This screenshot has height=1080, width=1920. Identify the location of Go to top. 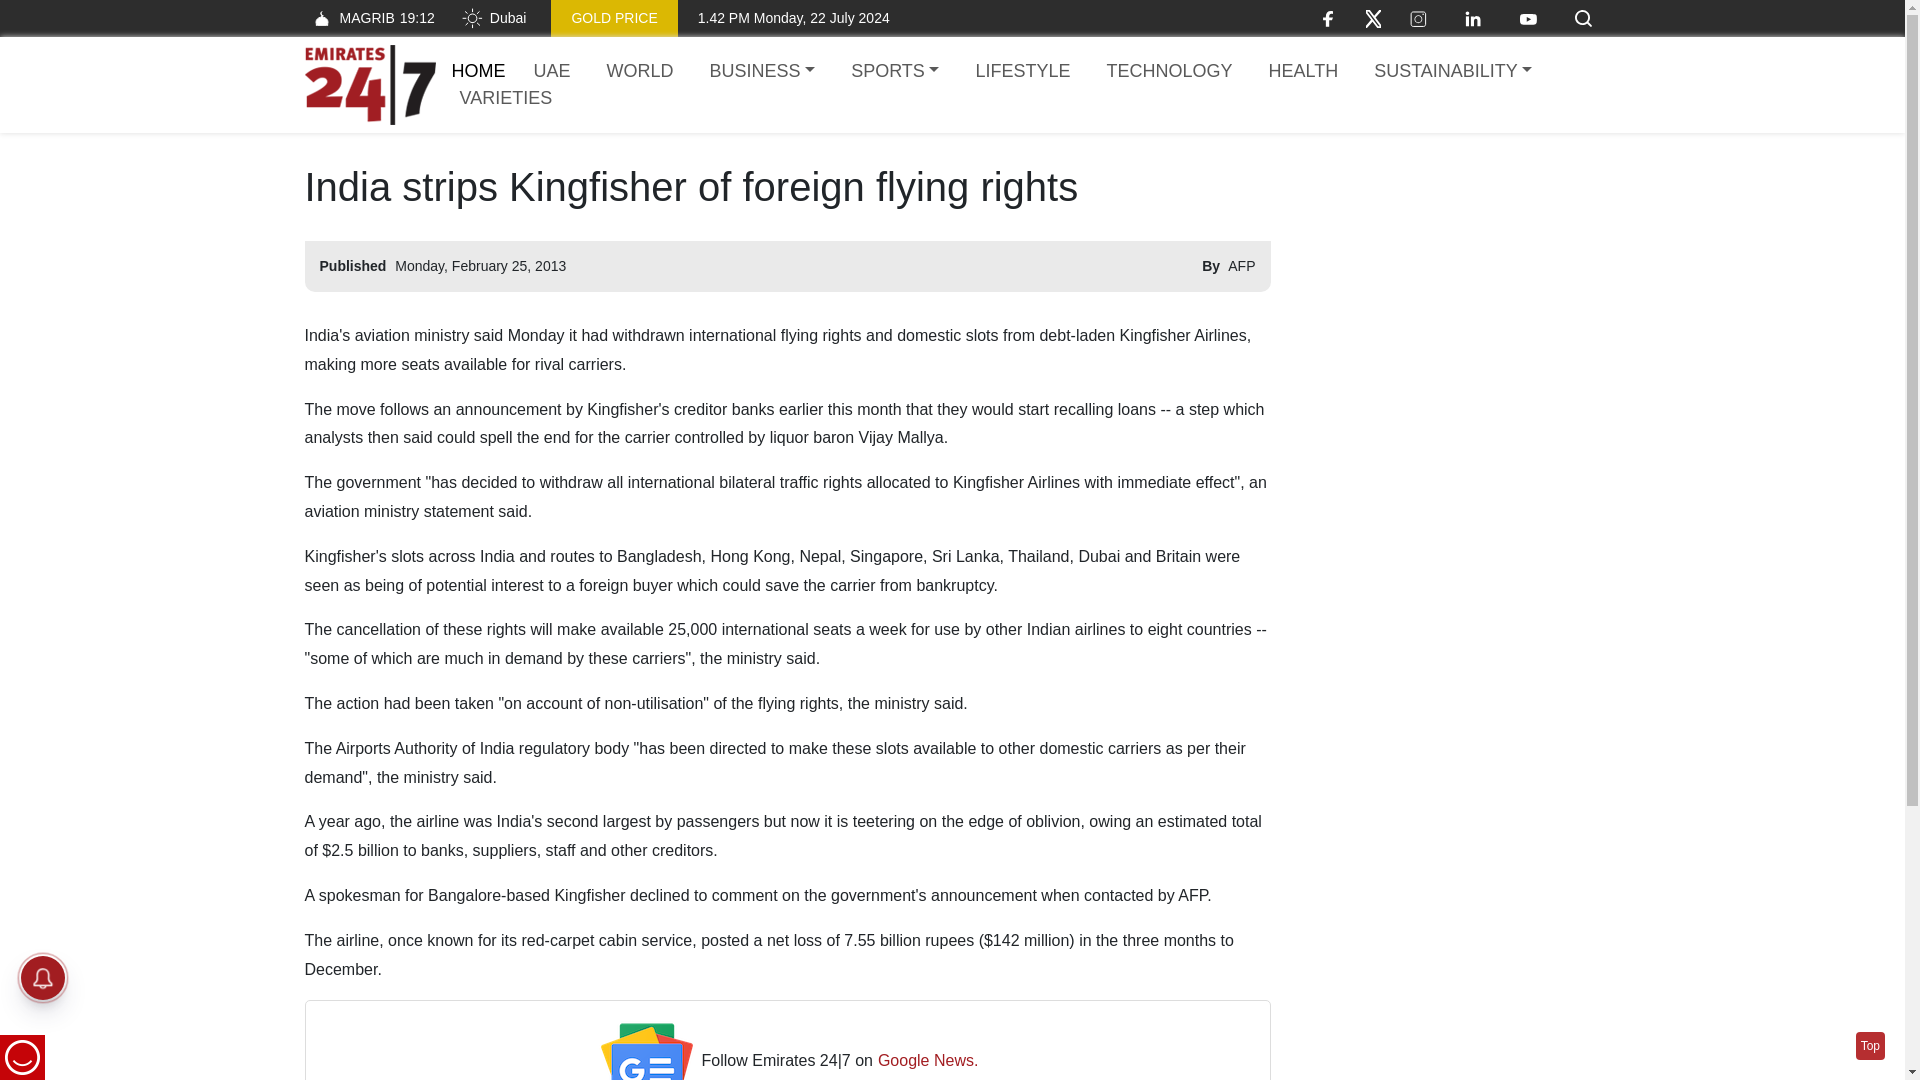
(1870, 1046).